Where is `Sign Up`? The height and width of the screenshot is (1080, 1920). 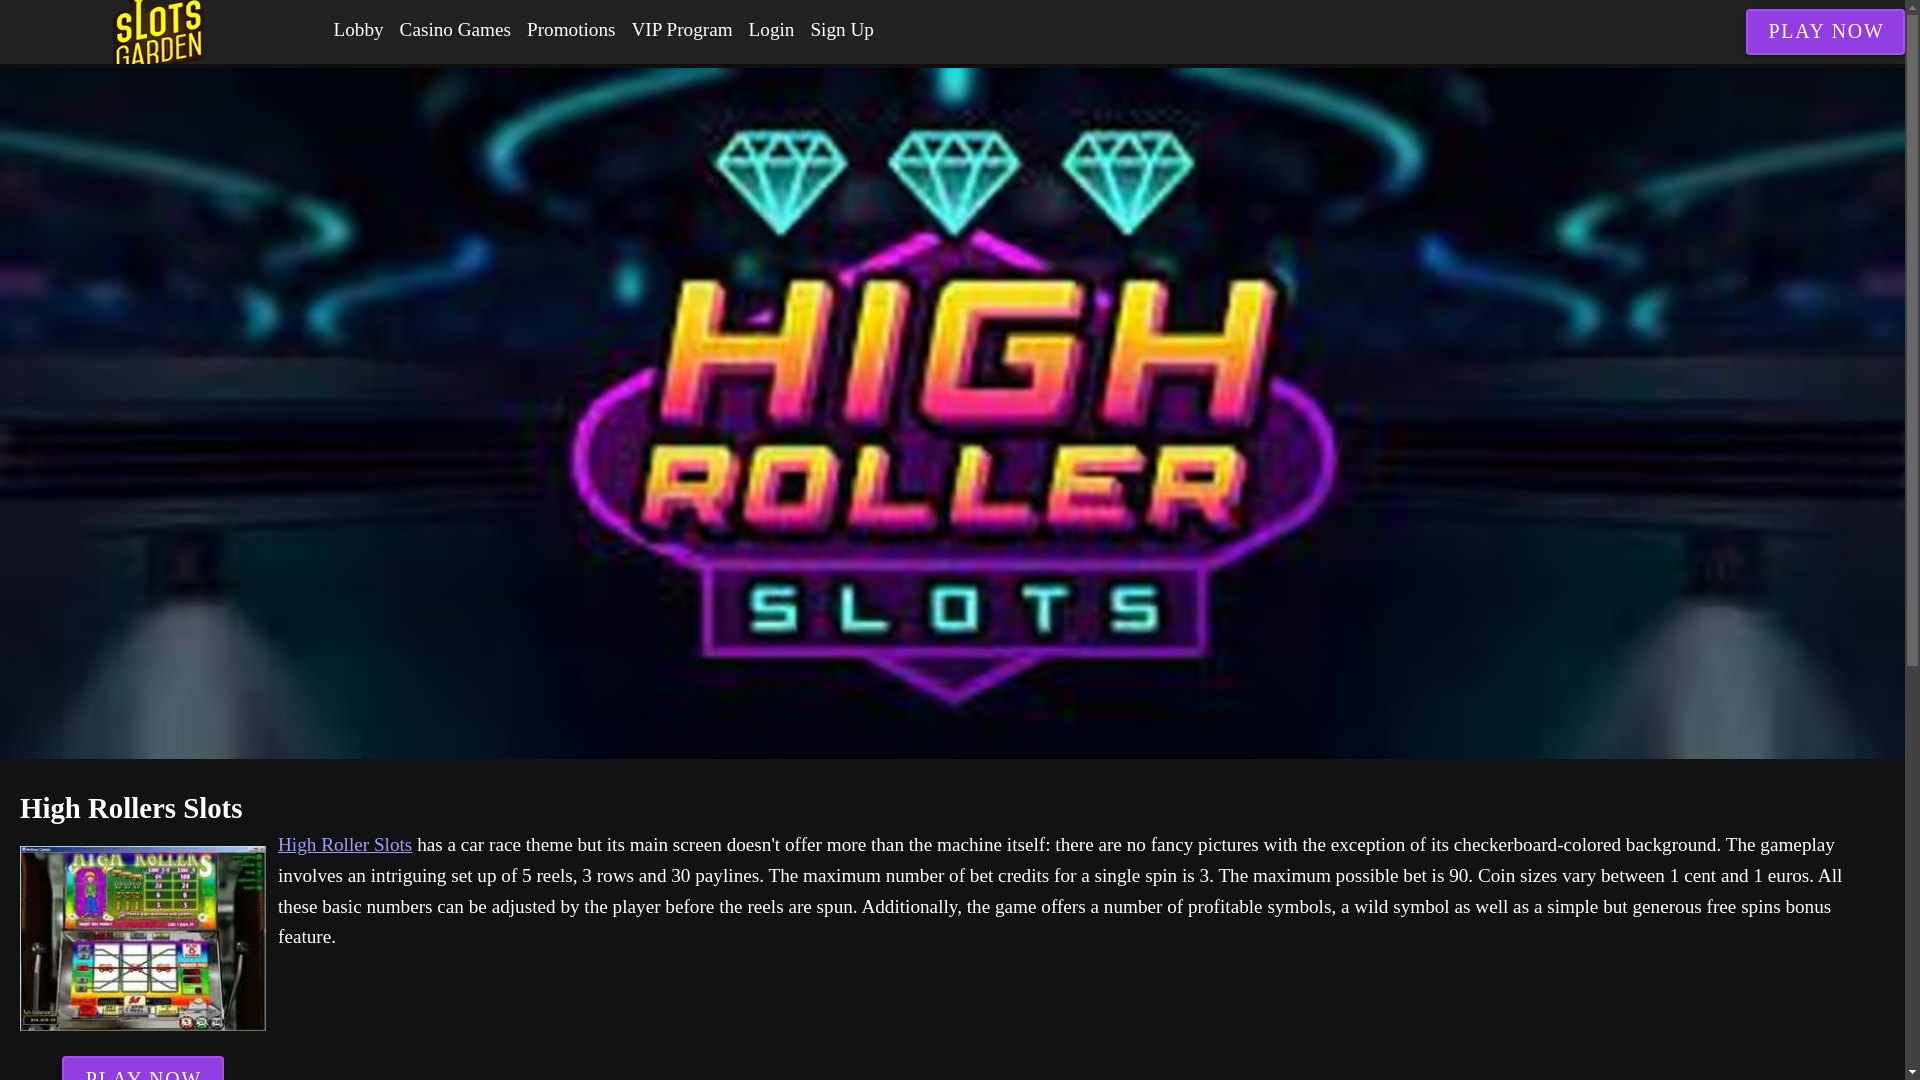 Sign Up is located at coordinates (842, 30).